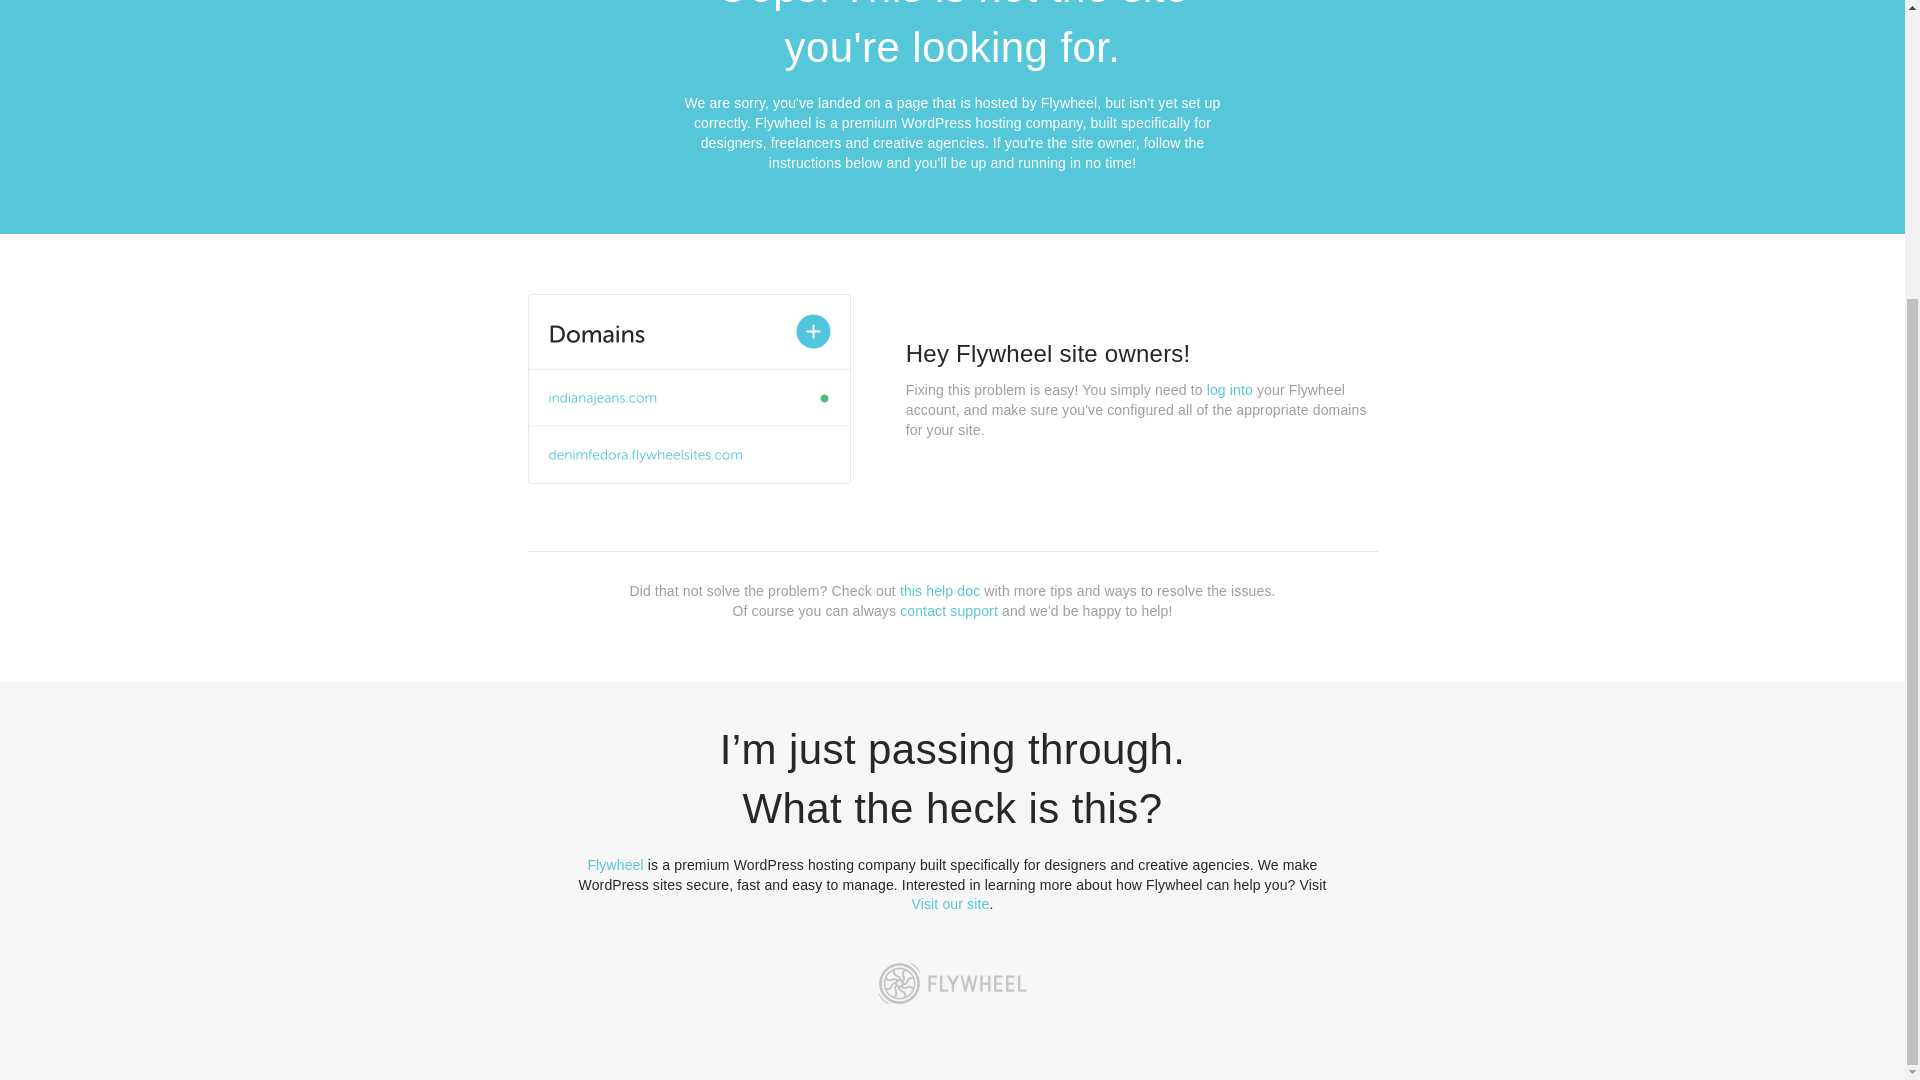 This screenshot has width=1920, height=1080. What do you see at coordinates (940, 591) in the screenshot?
I see `this help doc` at bounding box center [940, 591].